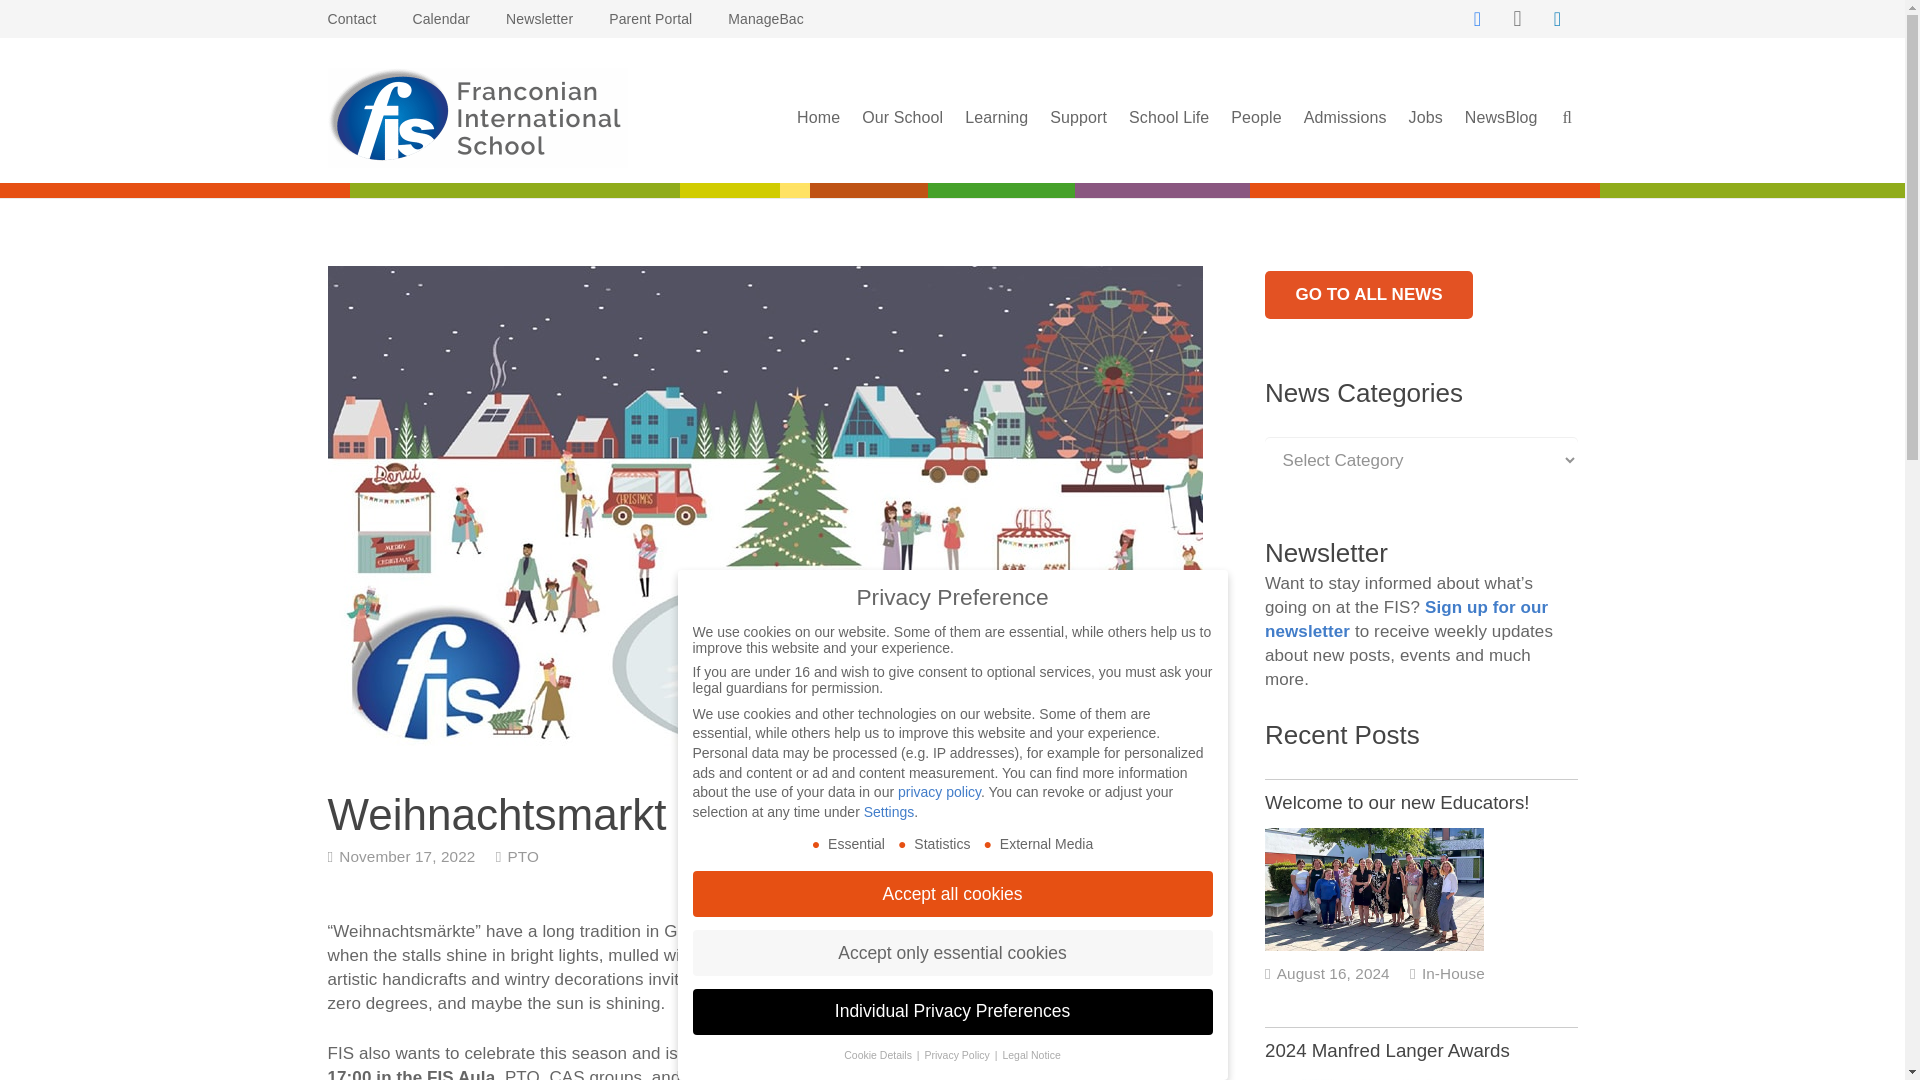  Describe the element at coordinates (441, 18) in the screenshot. I see `Calendar` at that location.